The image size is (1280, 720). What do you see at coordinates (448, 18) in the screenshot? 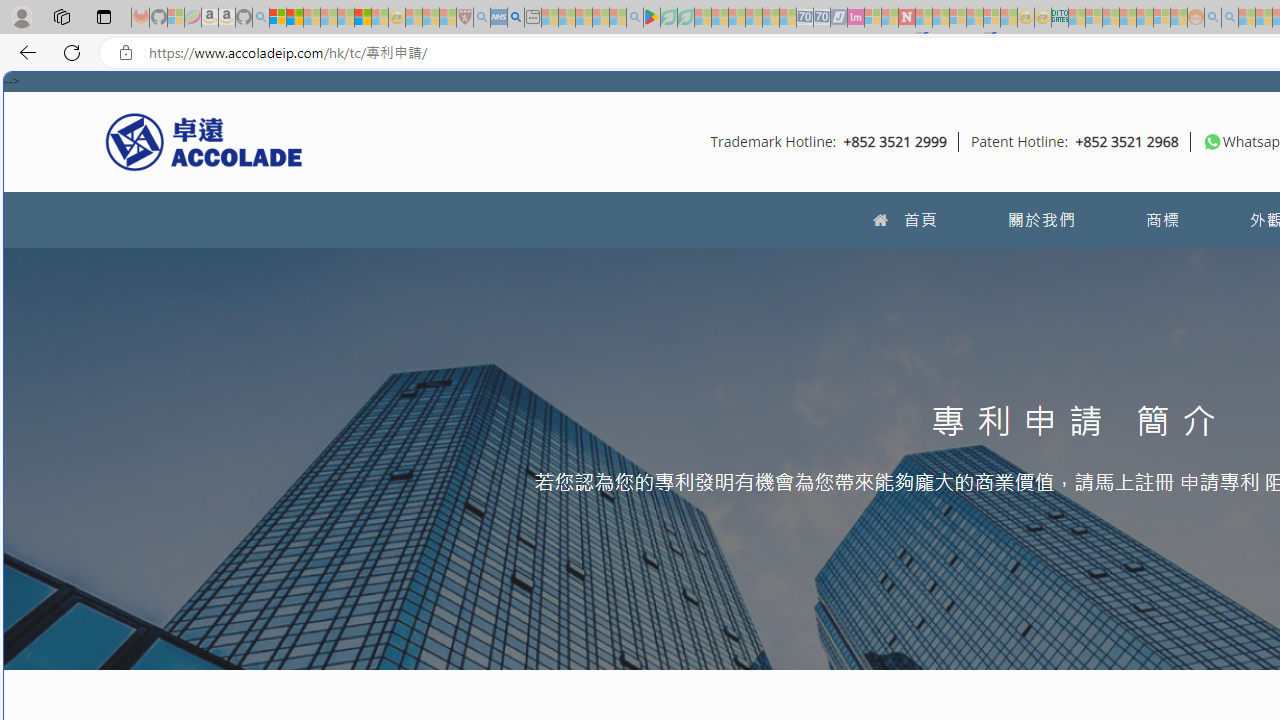
I see `Local - MSN - Sleeping` at bounding box center [448, 18].